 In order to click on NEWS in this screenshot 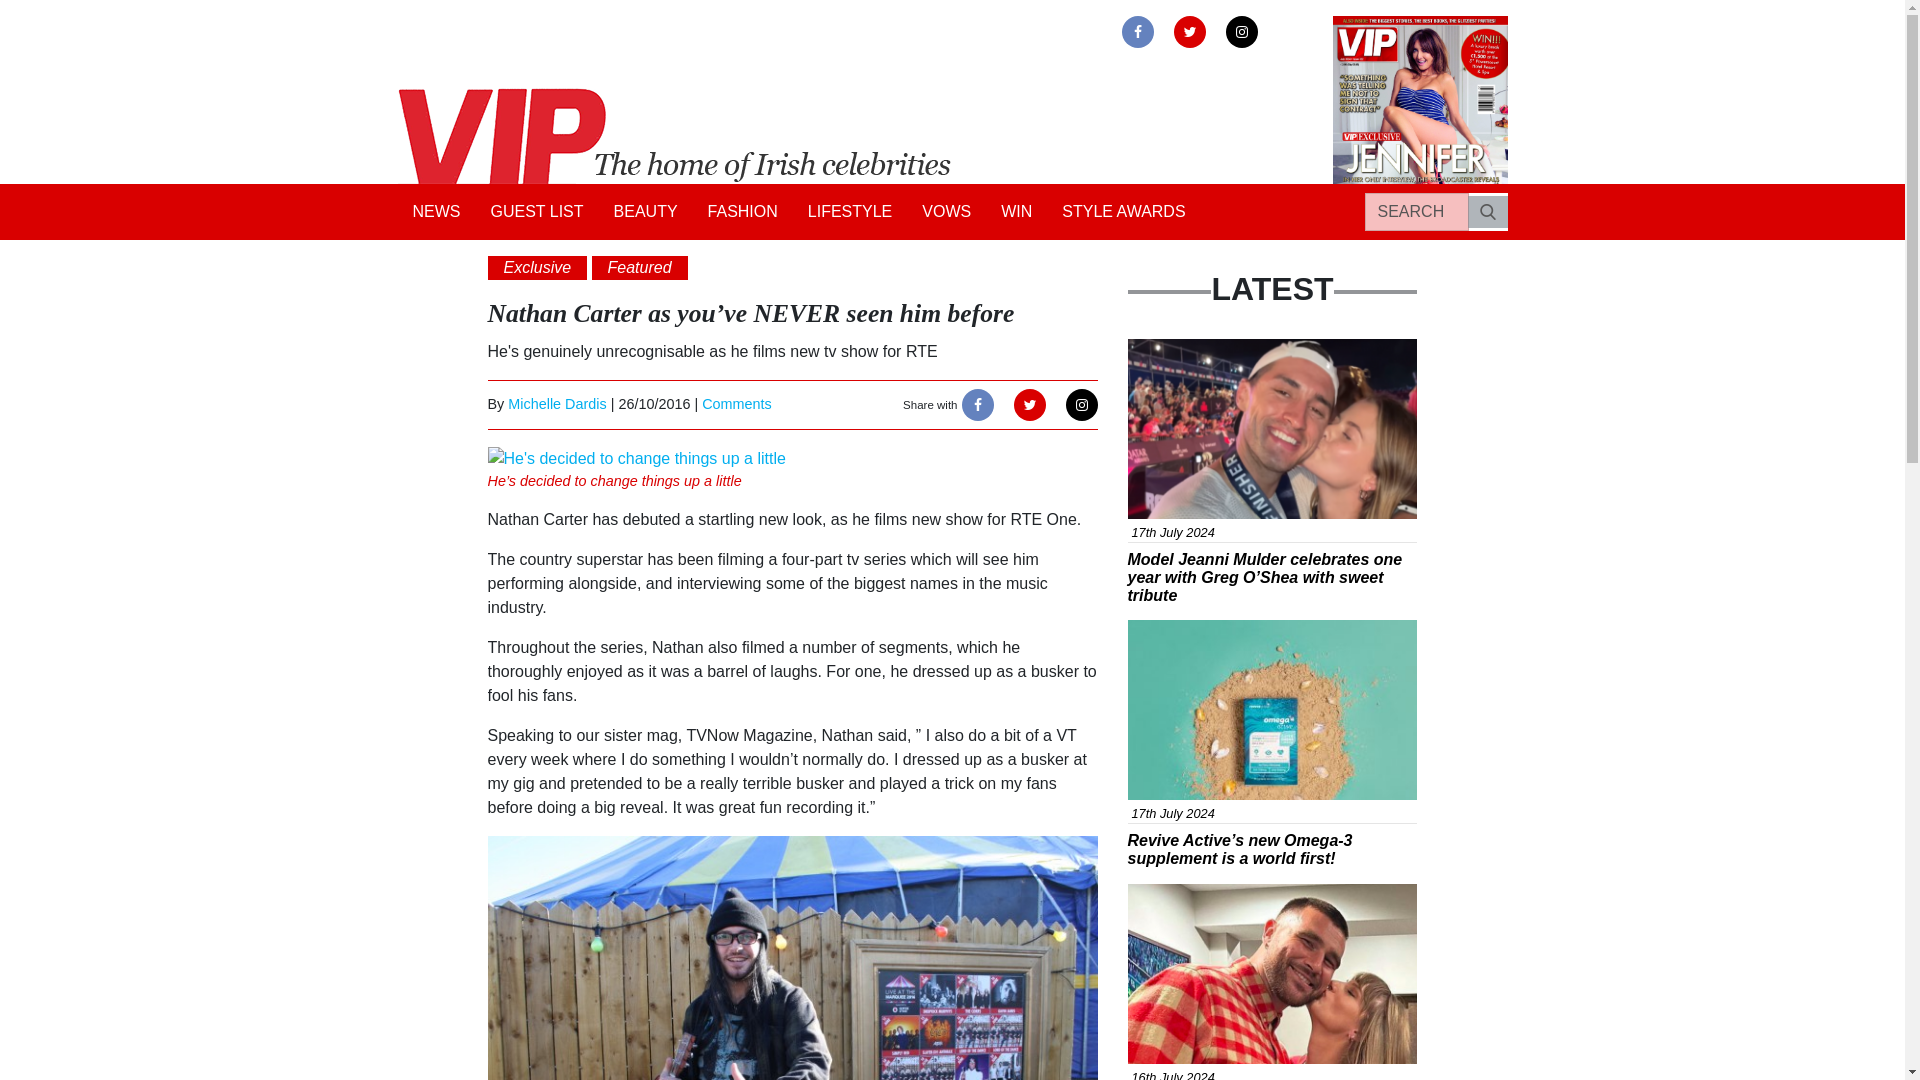, I will do `click(436, 212)`.